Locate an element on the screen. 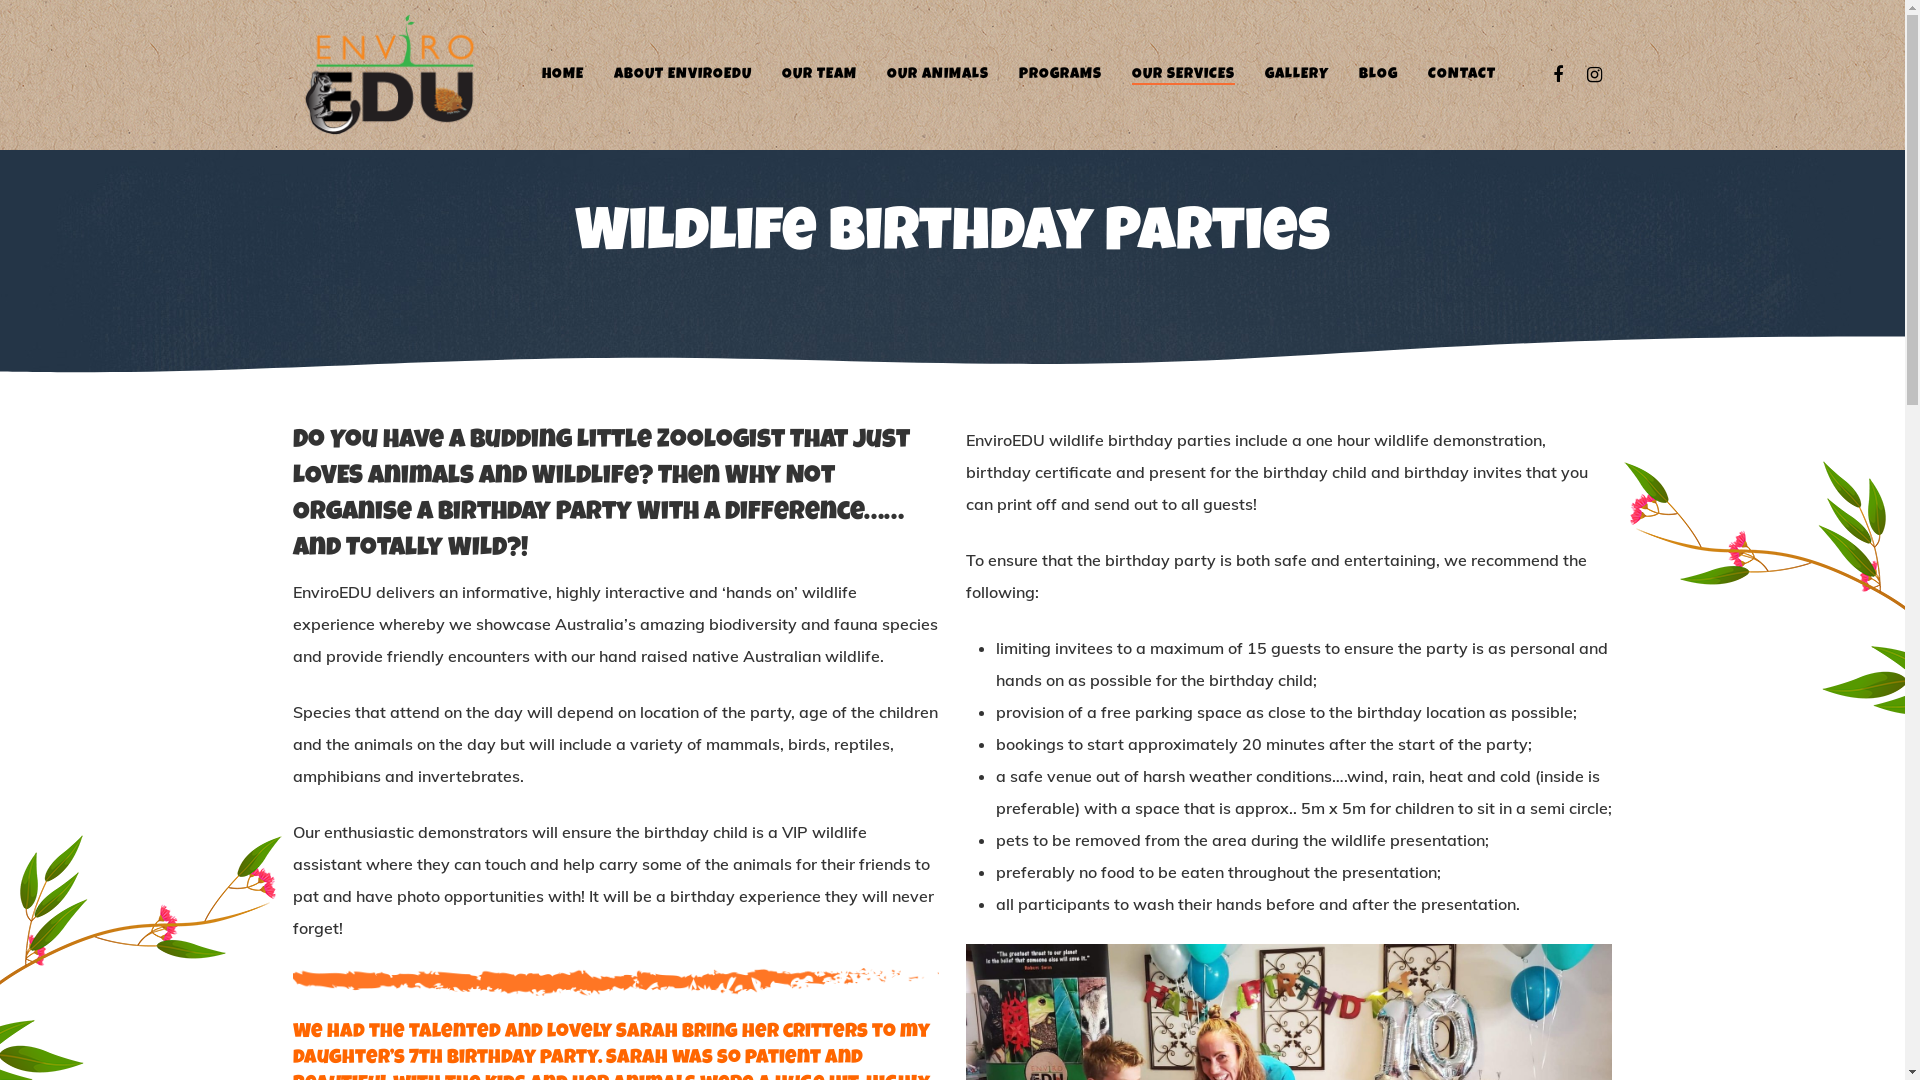  ENVIROEDU TURNS 10! On the 13th May 2013, En is located at coordinates (1140, 444).